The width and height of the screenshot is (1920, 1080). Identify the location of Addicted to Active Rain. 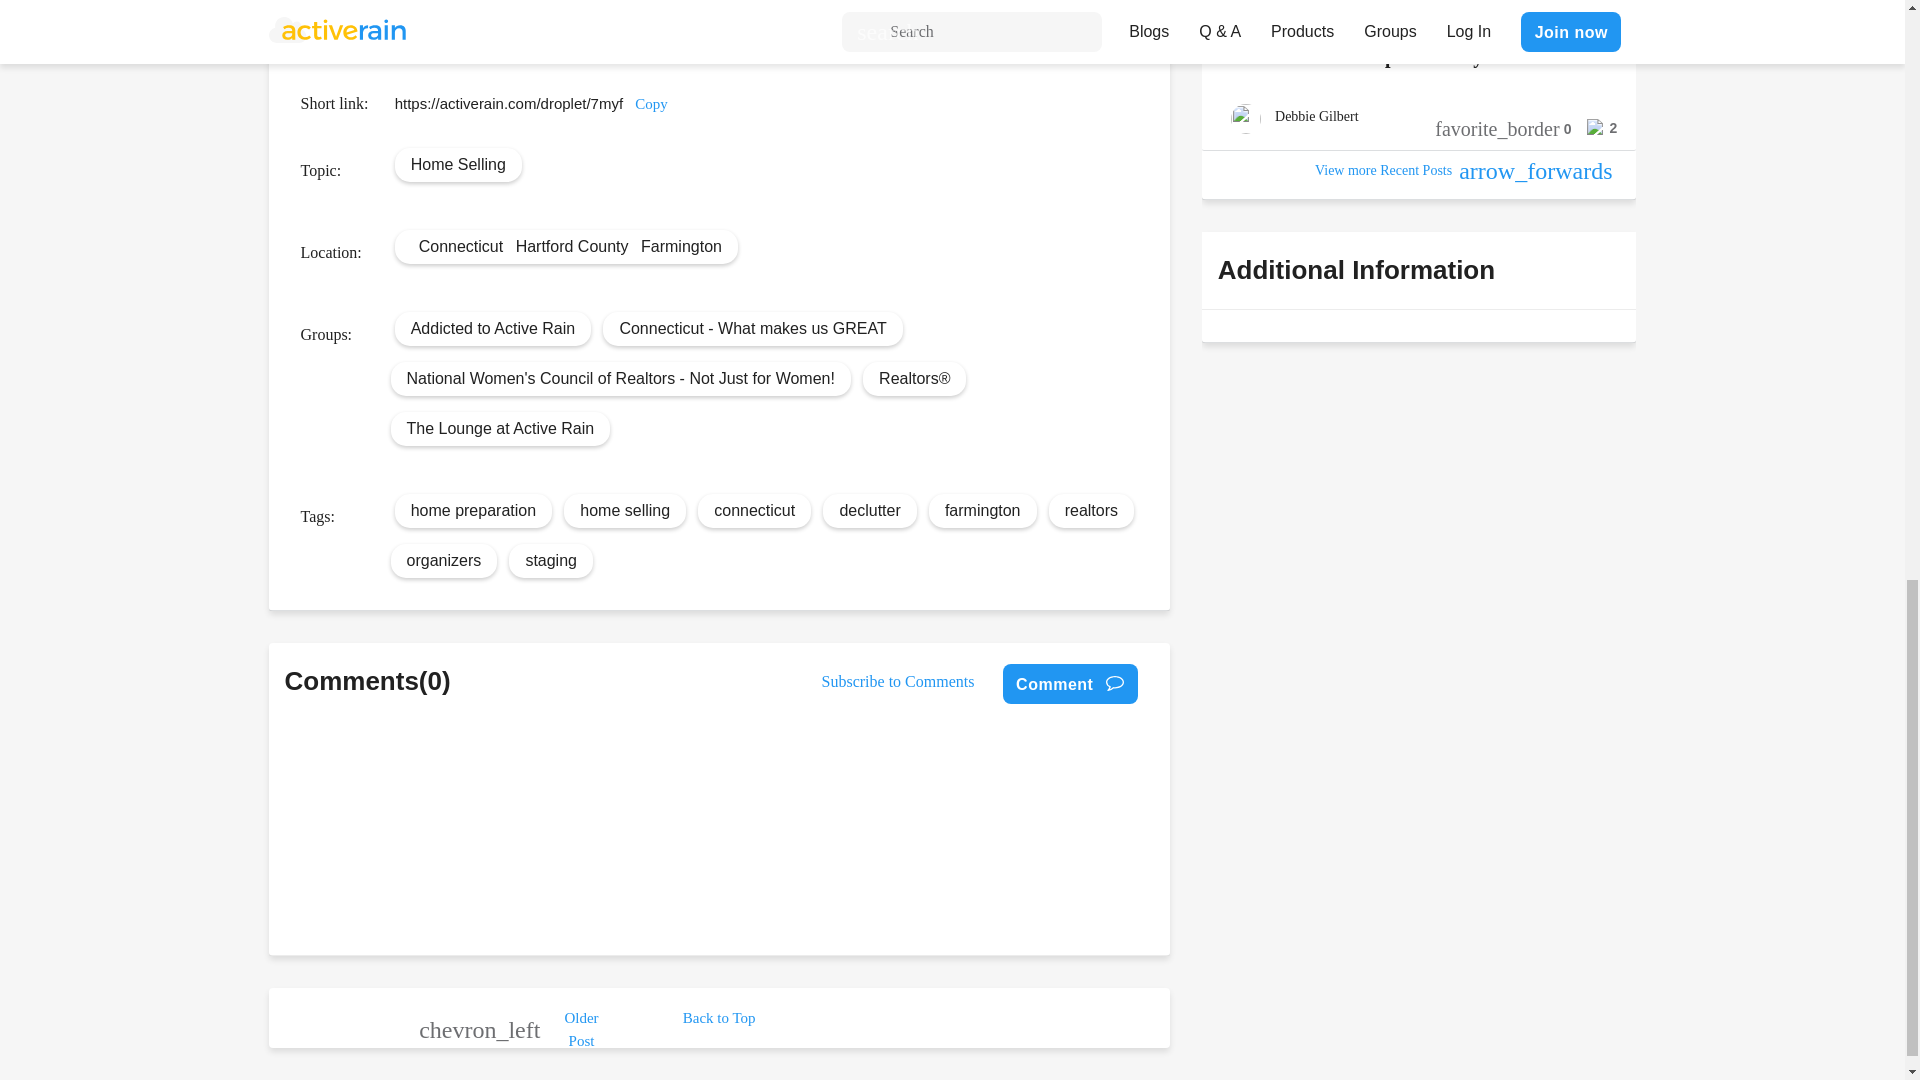
(493, 328).